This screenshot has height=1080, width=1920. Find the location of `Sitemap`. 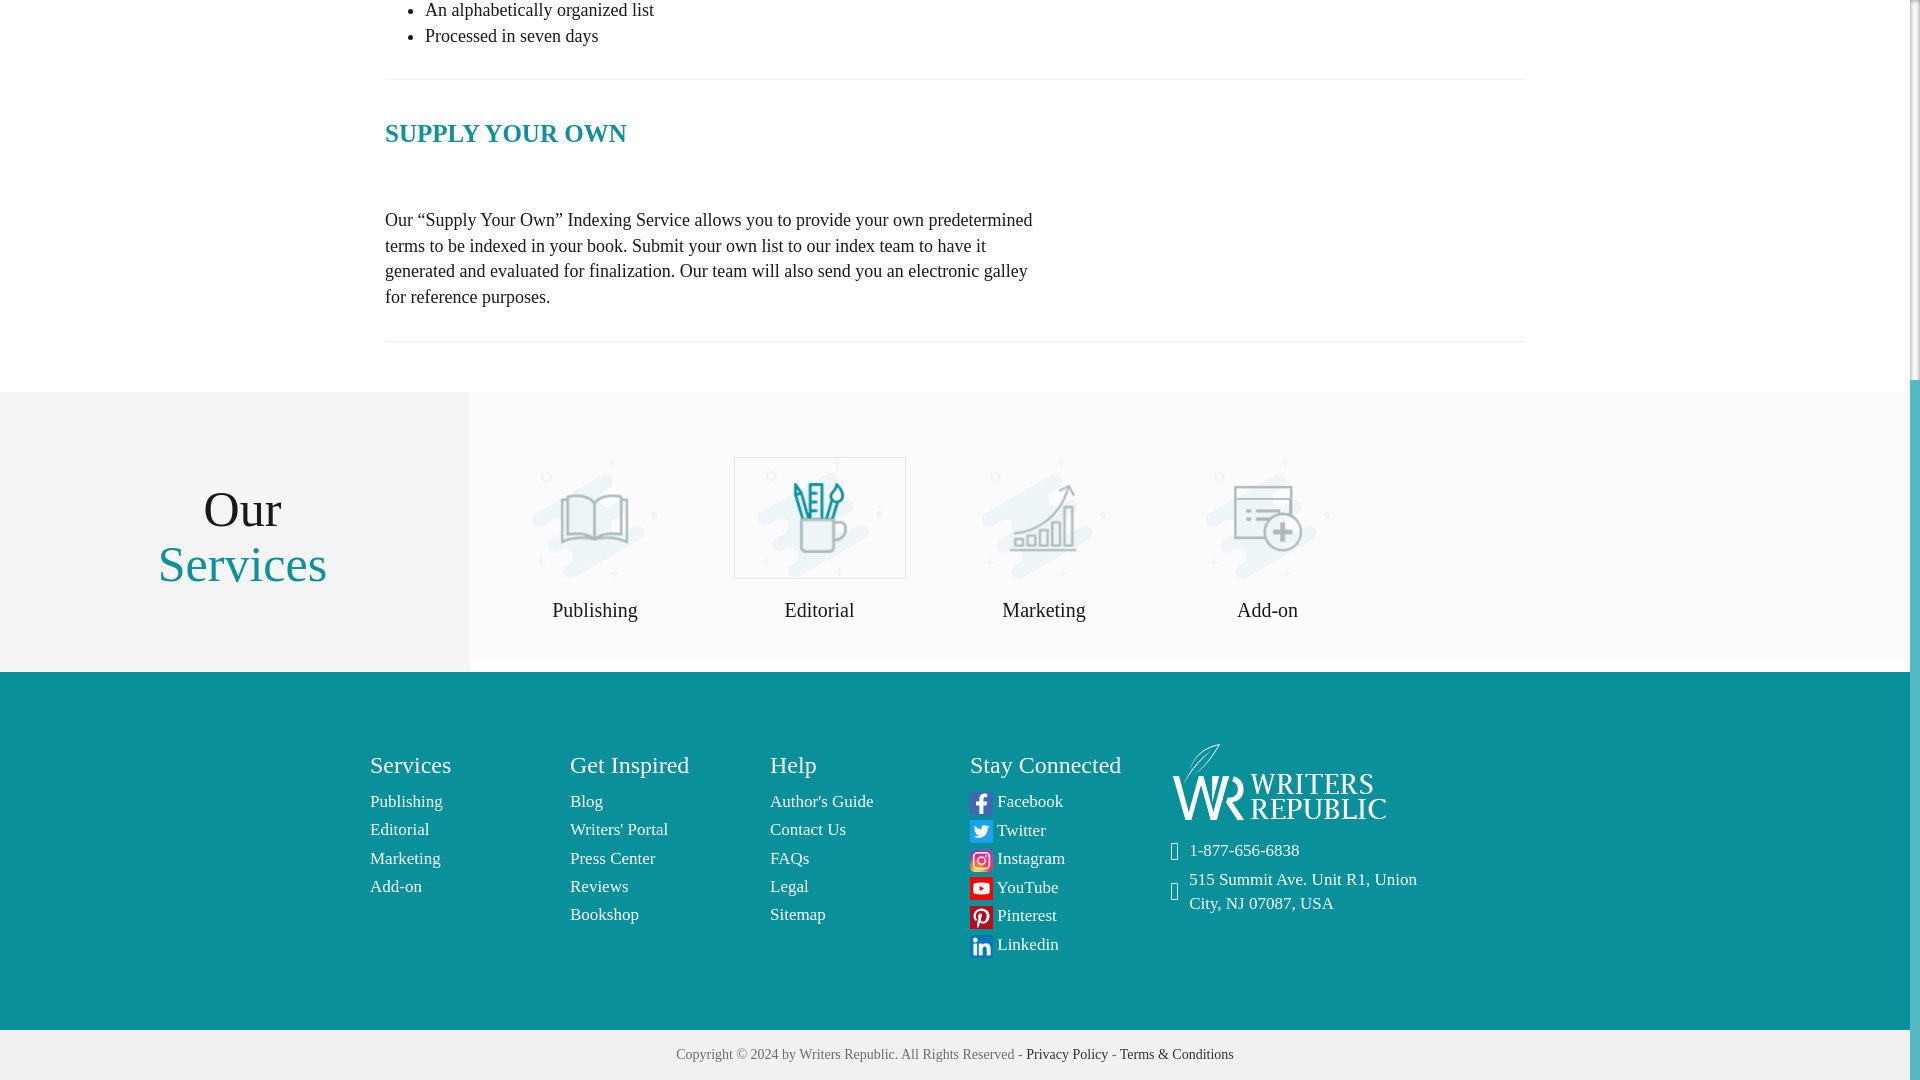

Sitemap is located at coordinates (797, 914).